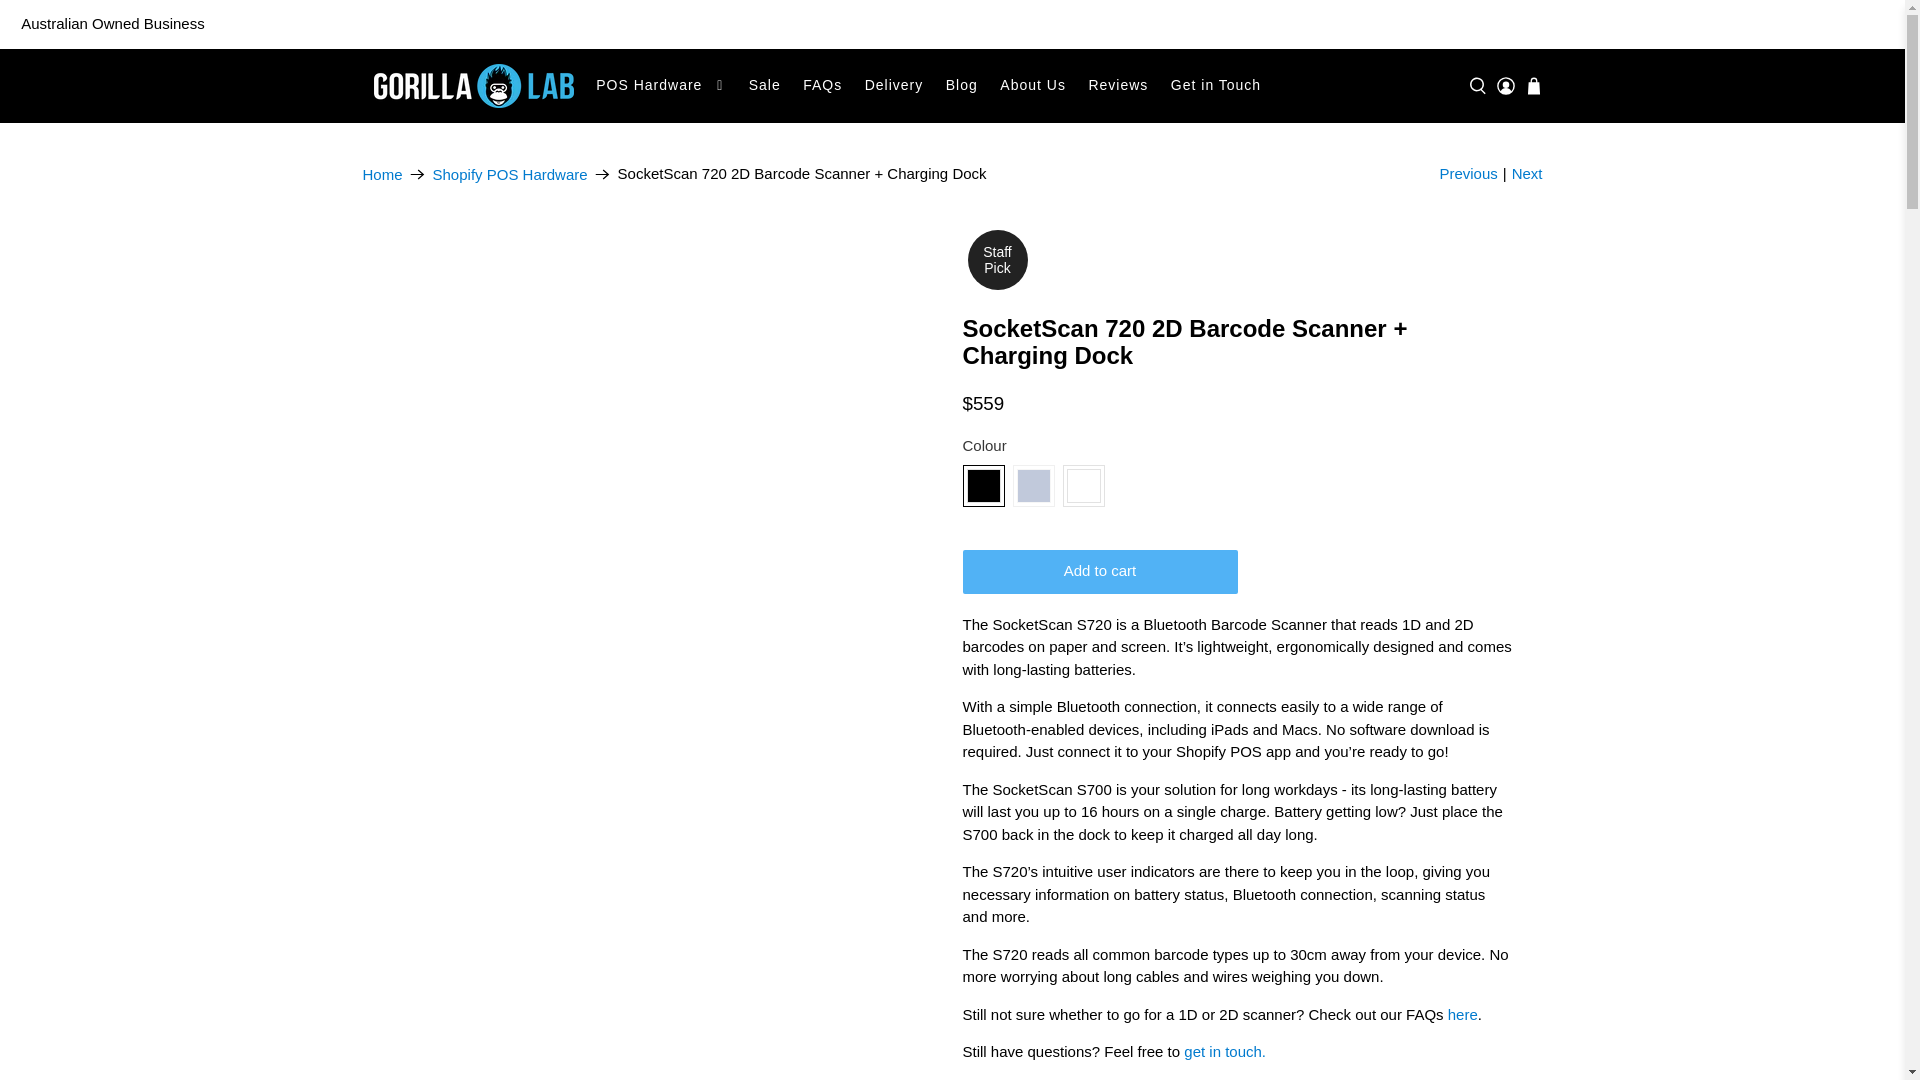 The image size is (1920, 1080). Describe the element at coordinates (1118, 86) in the screenshot. I see `Reviews` at that location.